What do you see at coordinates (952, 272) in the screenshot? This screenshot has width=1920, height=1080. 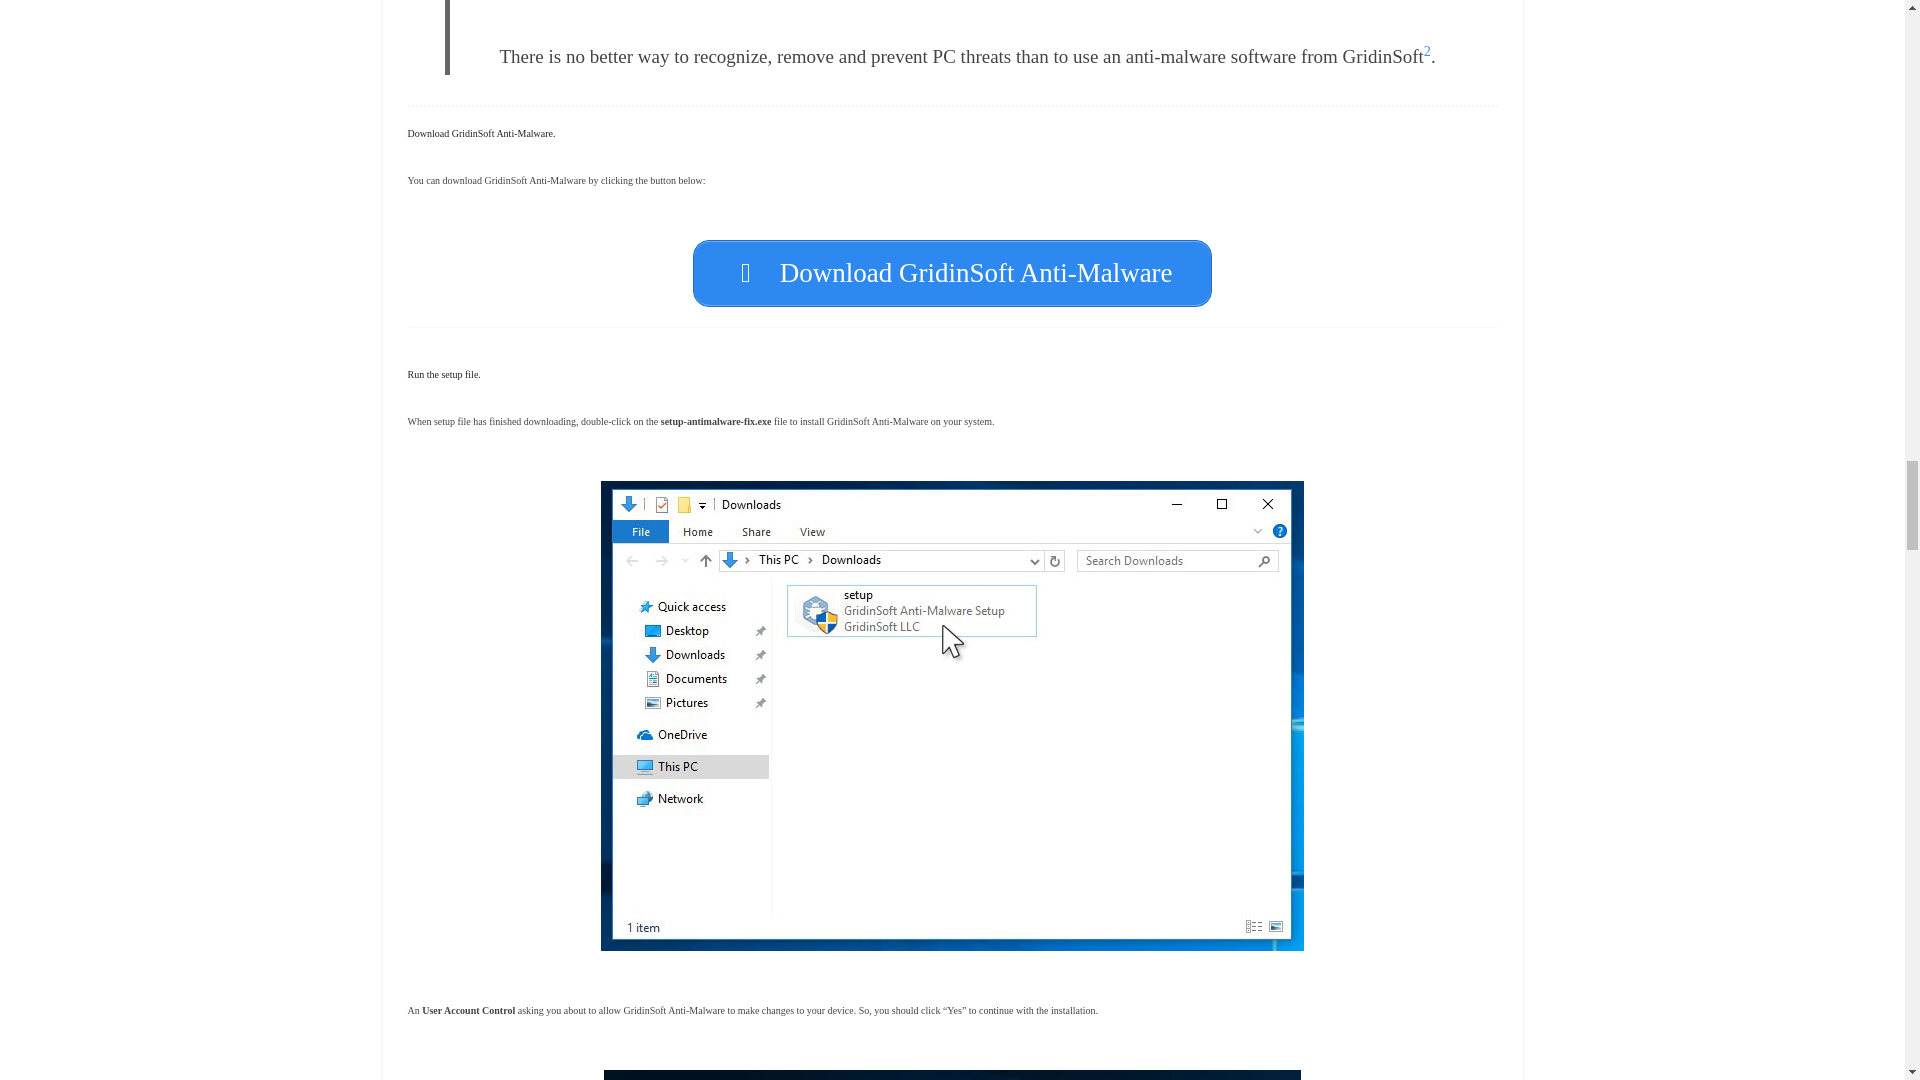 I see `Download GridinSoft Anti-Malware` at bounding box center [952, 272].